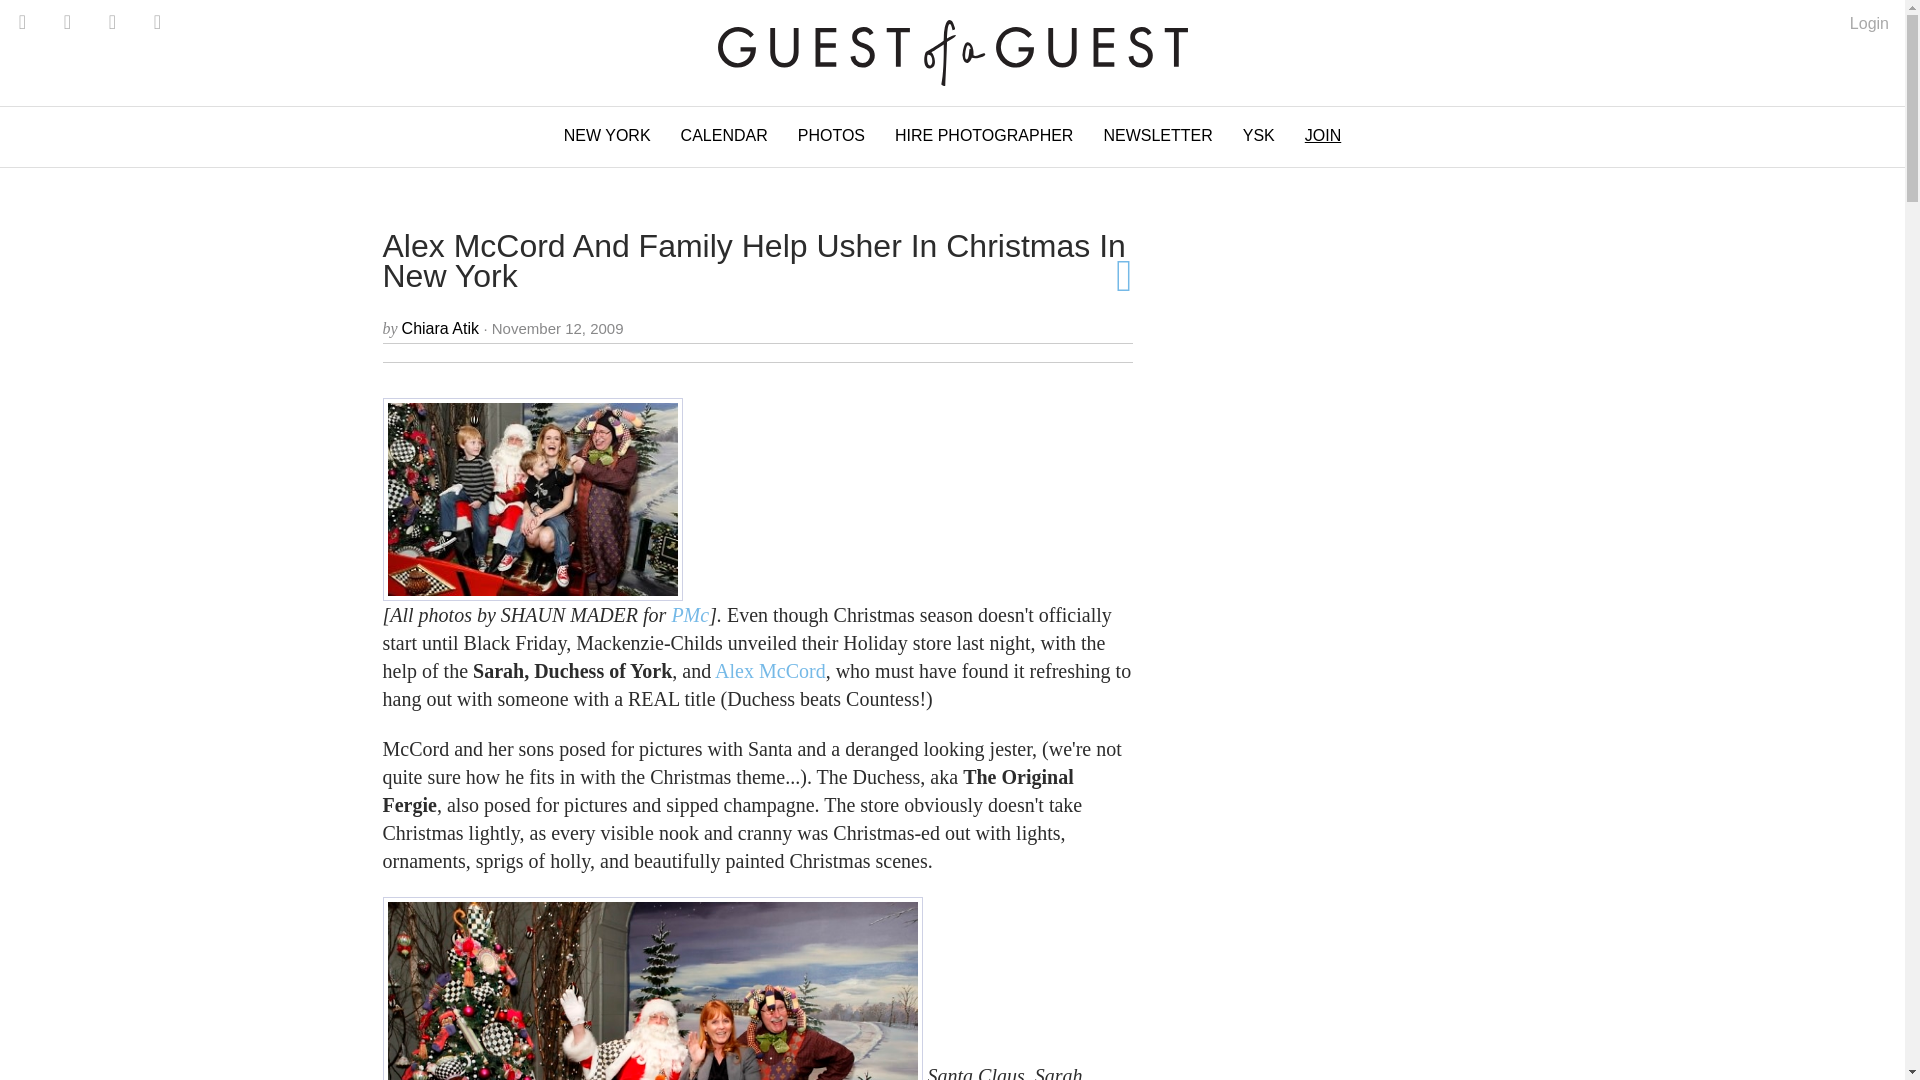 The image size is (1920, 1080). I want to click on CALENDAR, so click(724, 136).